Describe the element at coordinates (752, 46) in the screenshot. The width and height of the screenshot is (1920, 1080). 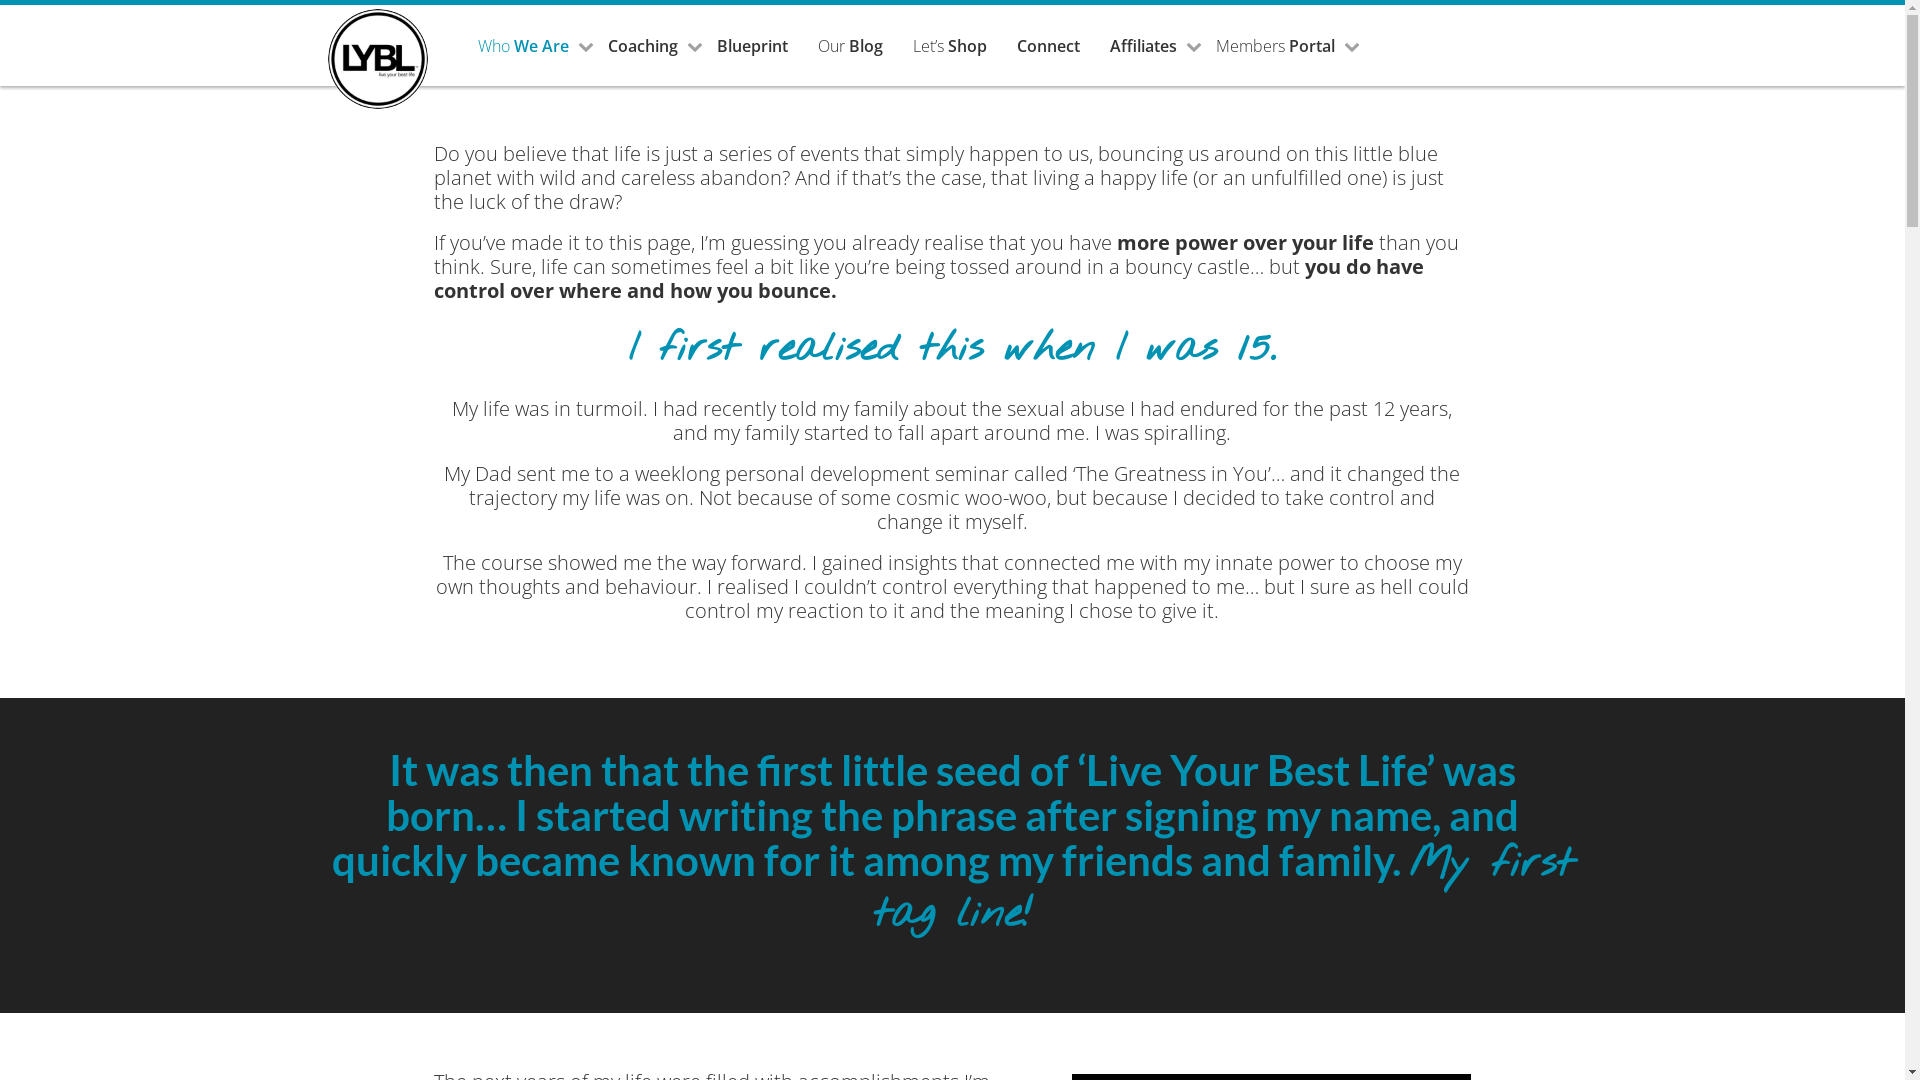
I see `Blueprint` at that location.